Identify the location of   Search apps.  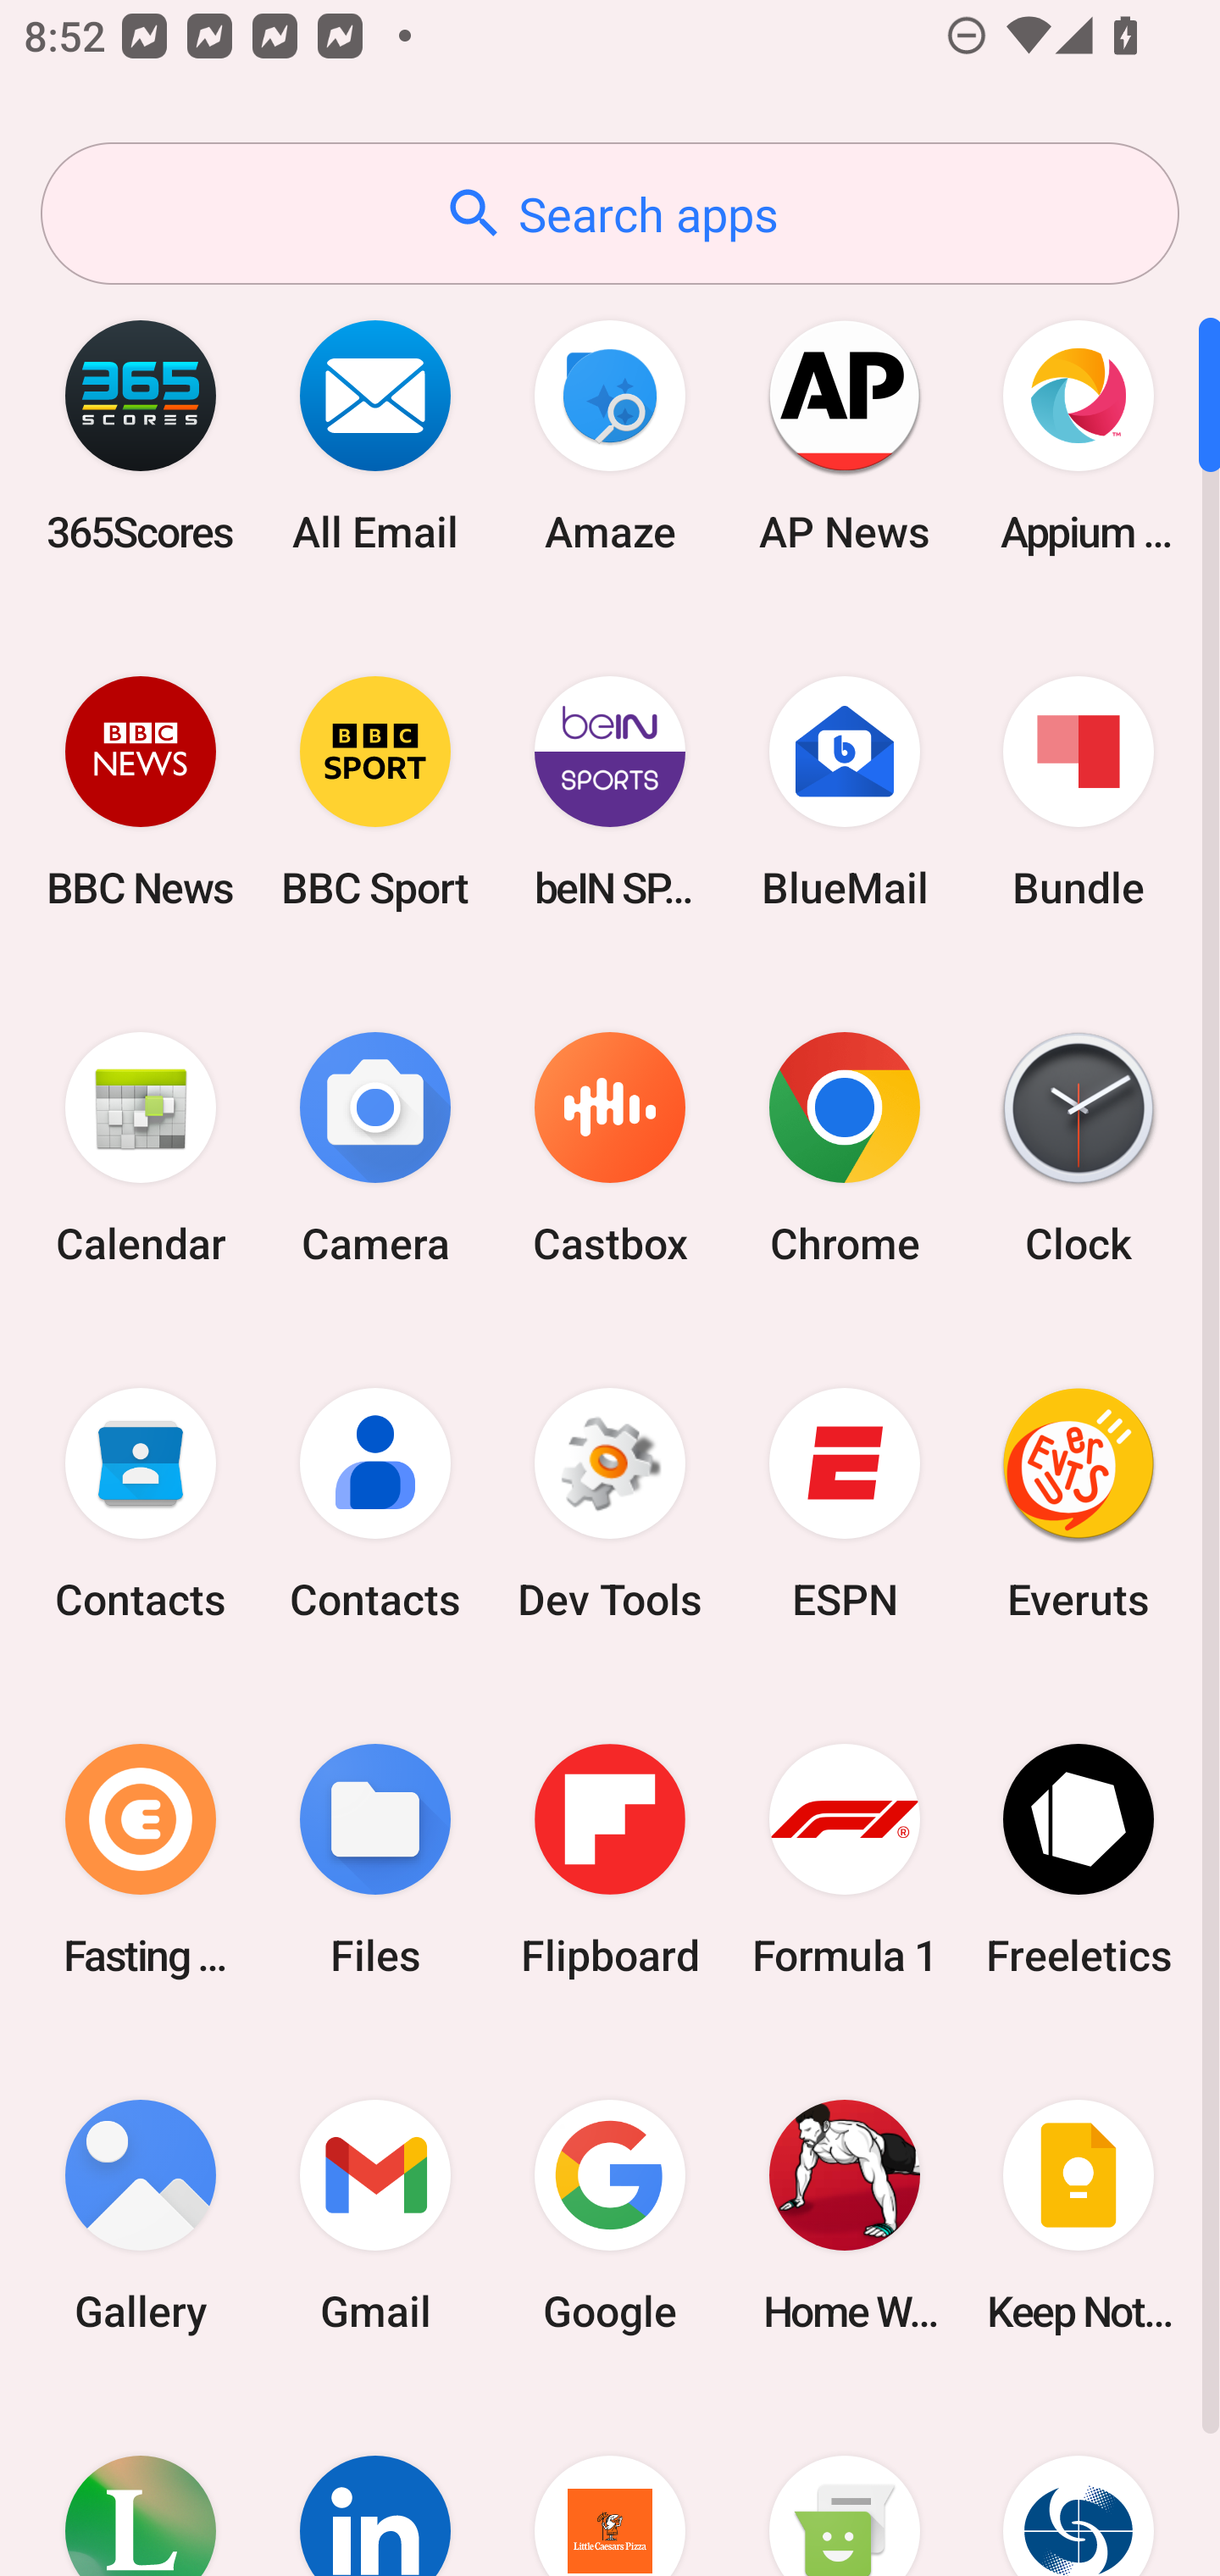
(610, 214).